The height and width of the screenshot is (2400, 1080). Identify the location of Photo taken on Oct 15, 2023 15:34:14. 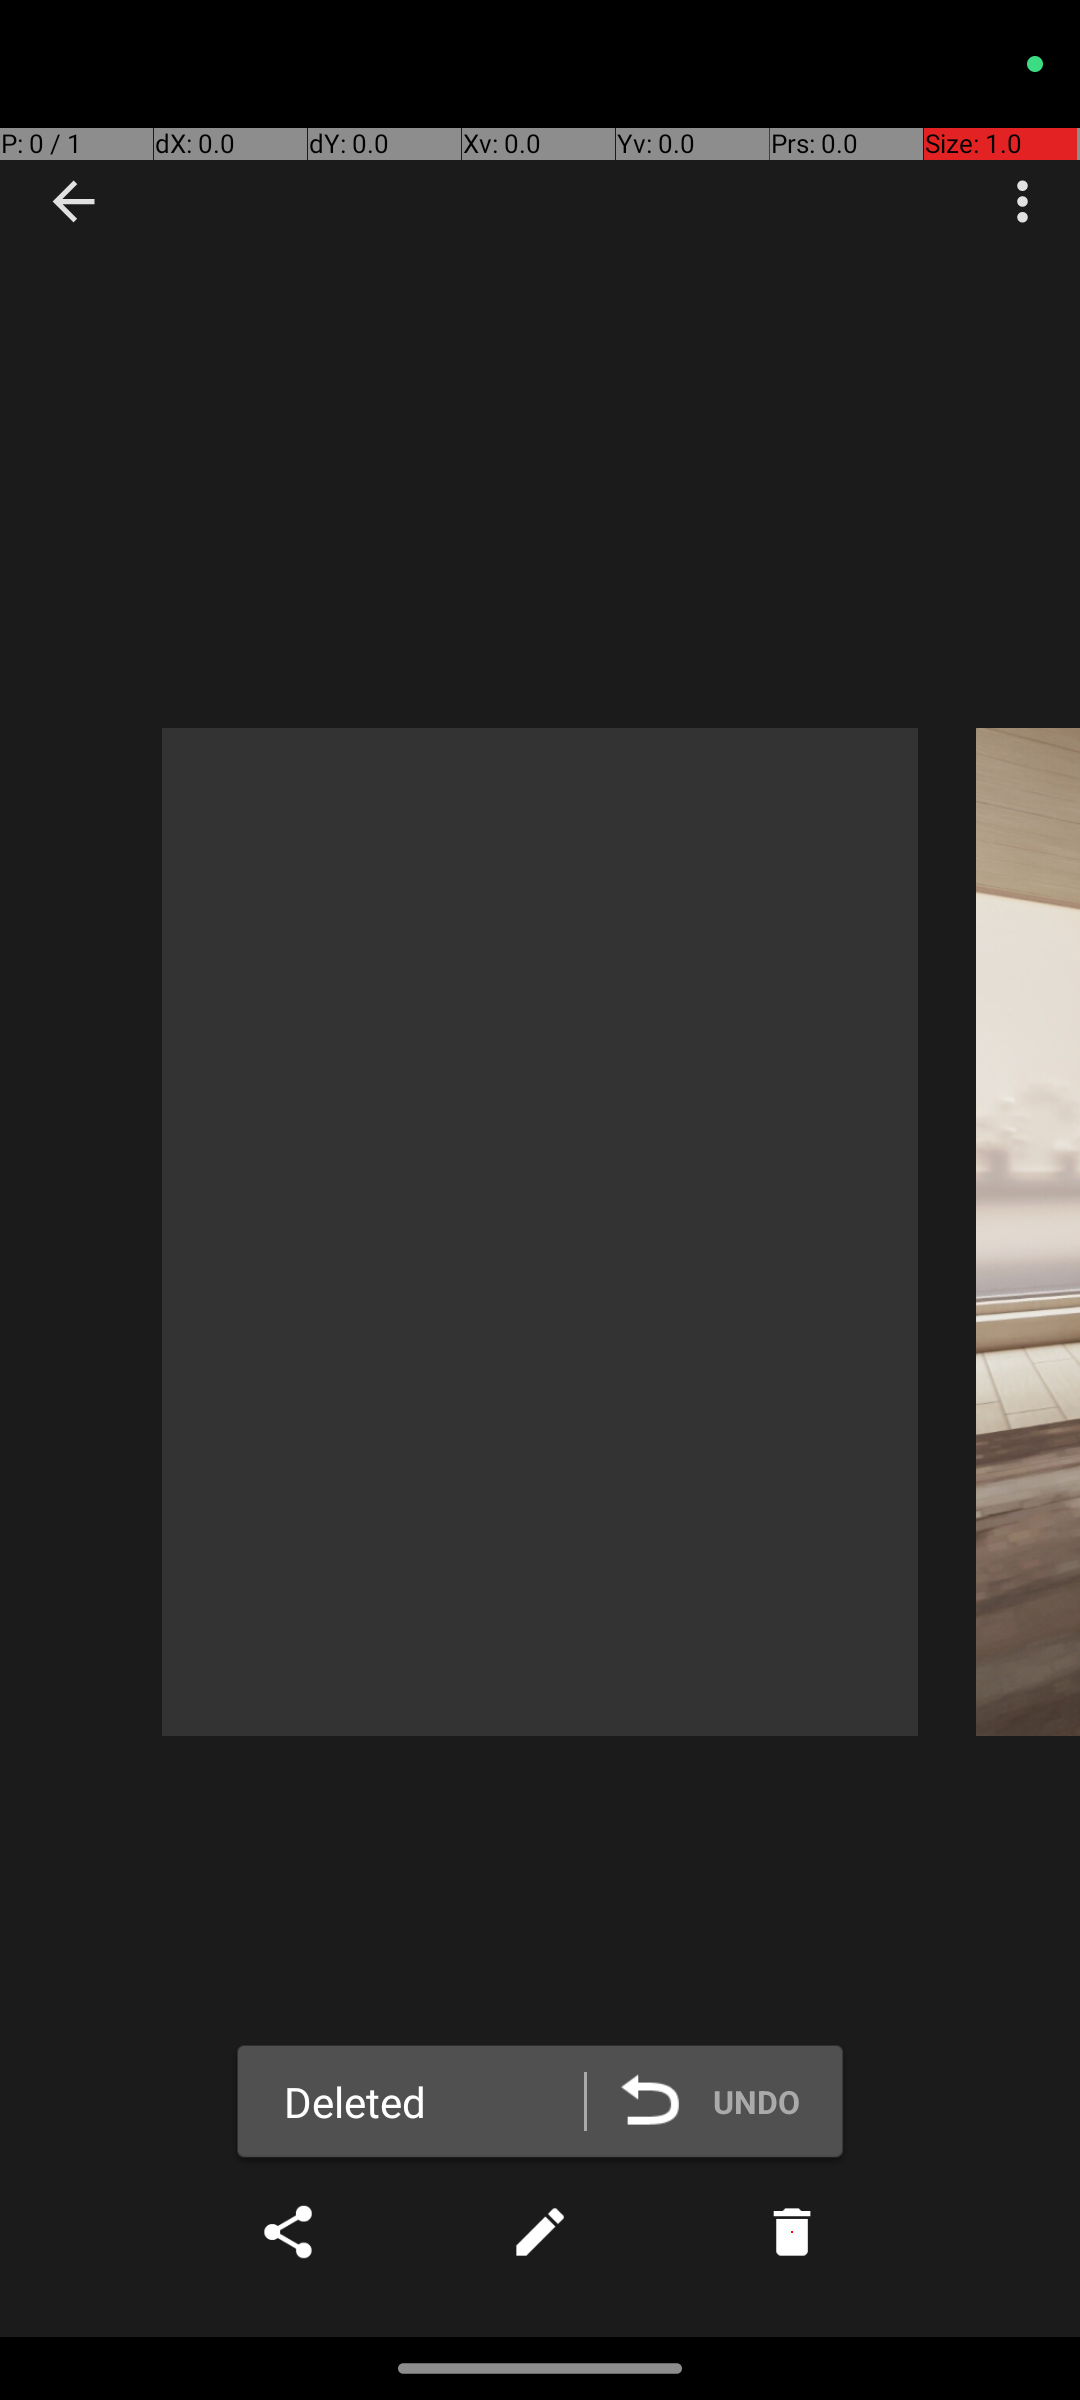
(540, 1232).